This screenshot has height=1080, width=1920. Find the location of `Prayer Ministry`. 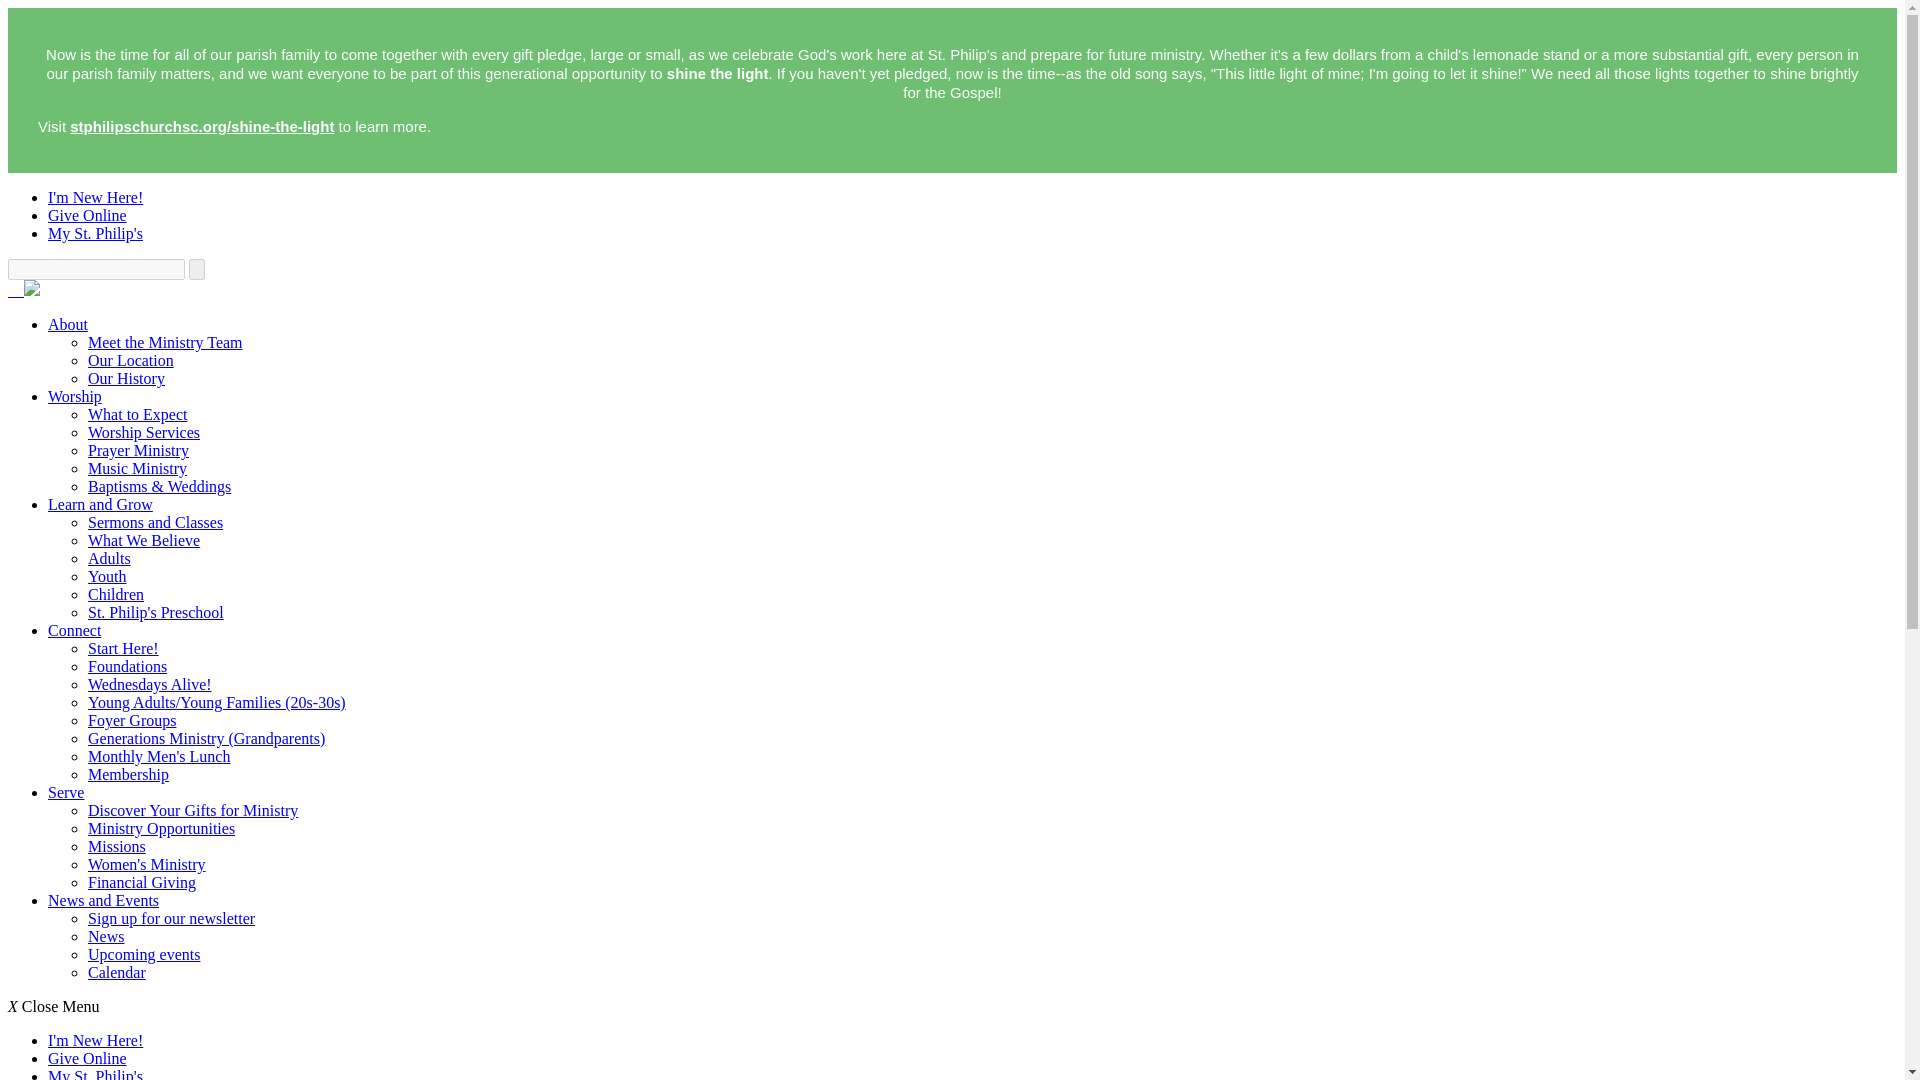

Prayer Ministry is located at coordinates (138, 450).